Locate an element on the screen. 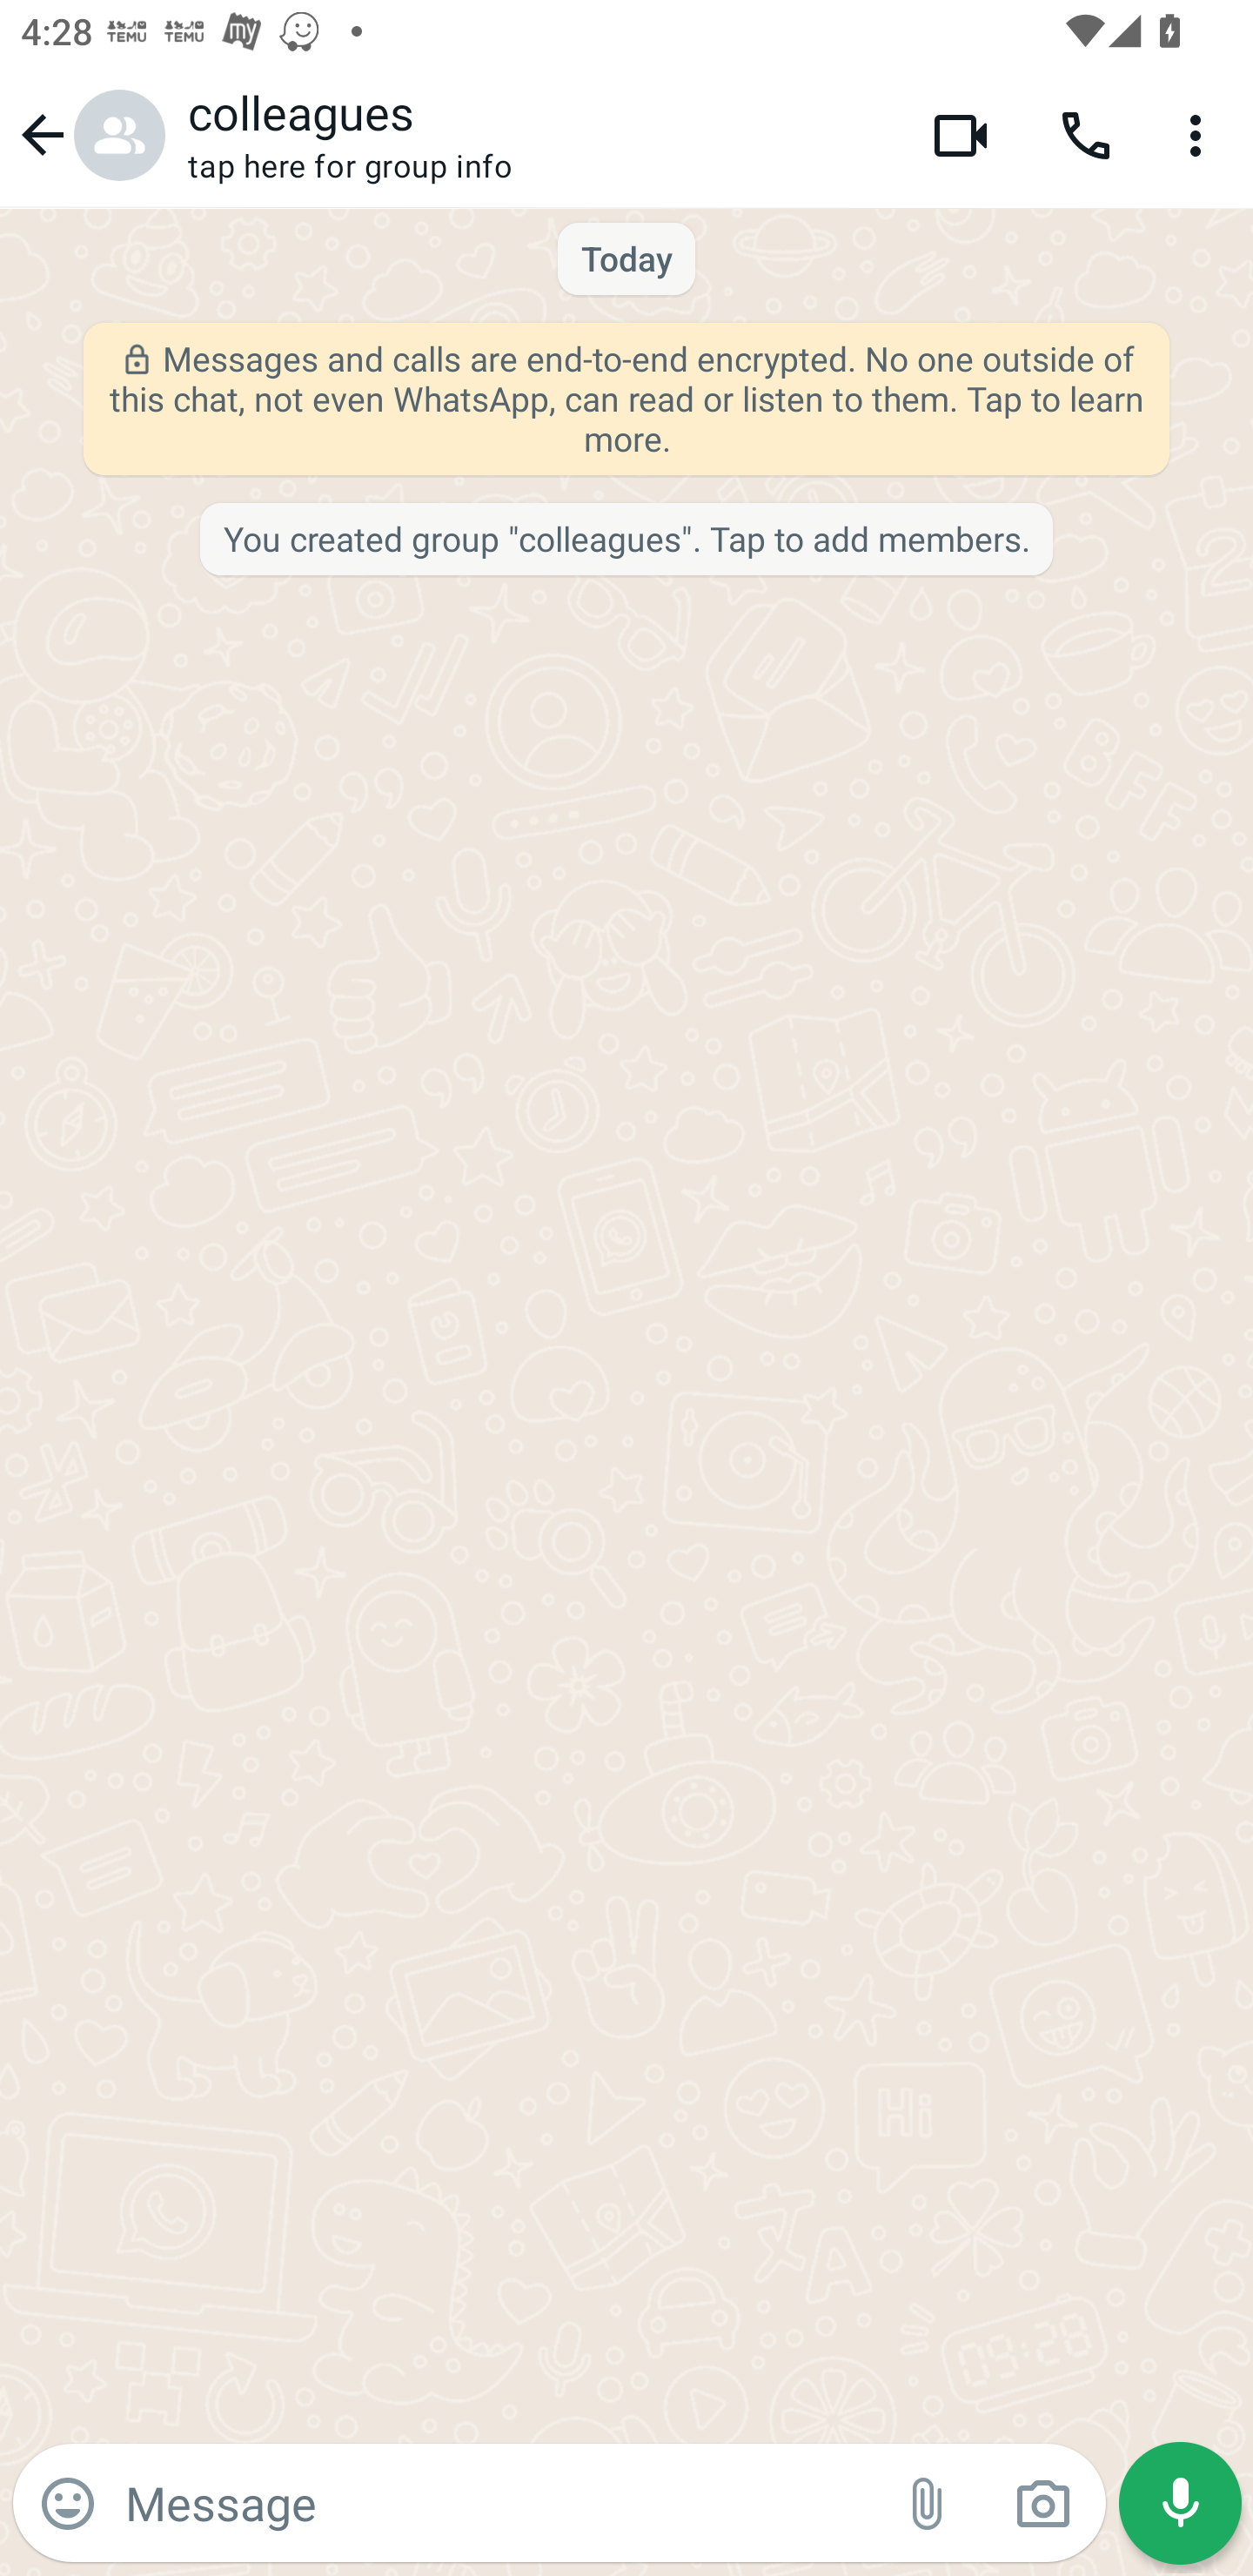  Voice call is located at coordinates (1086, 134).